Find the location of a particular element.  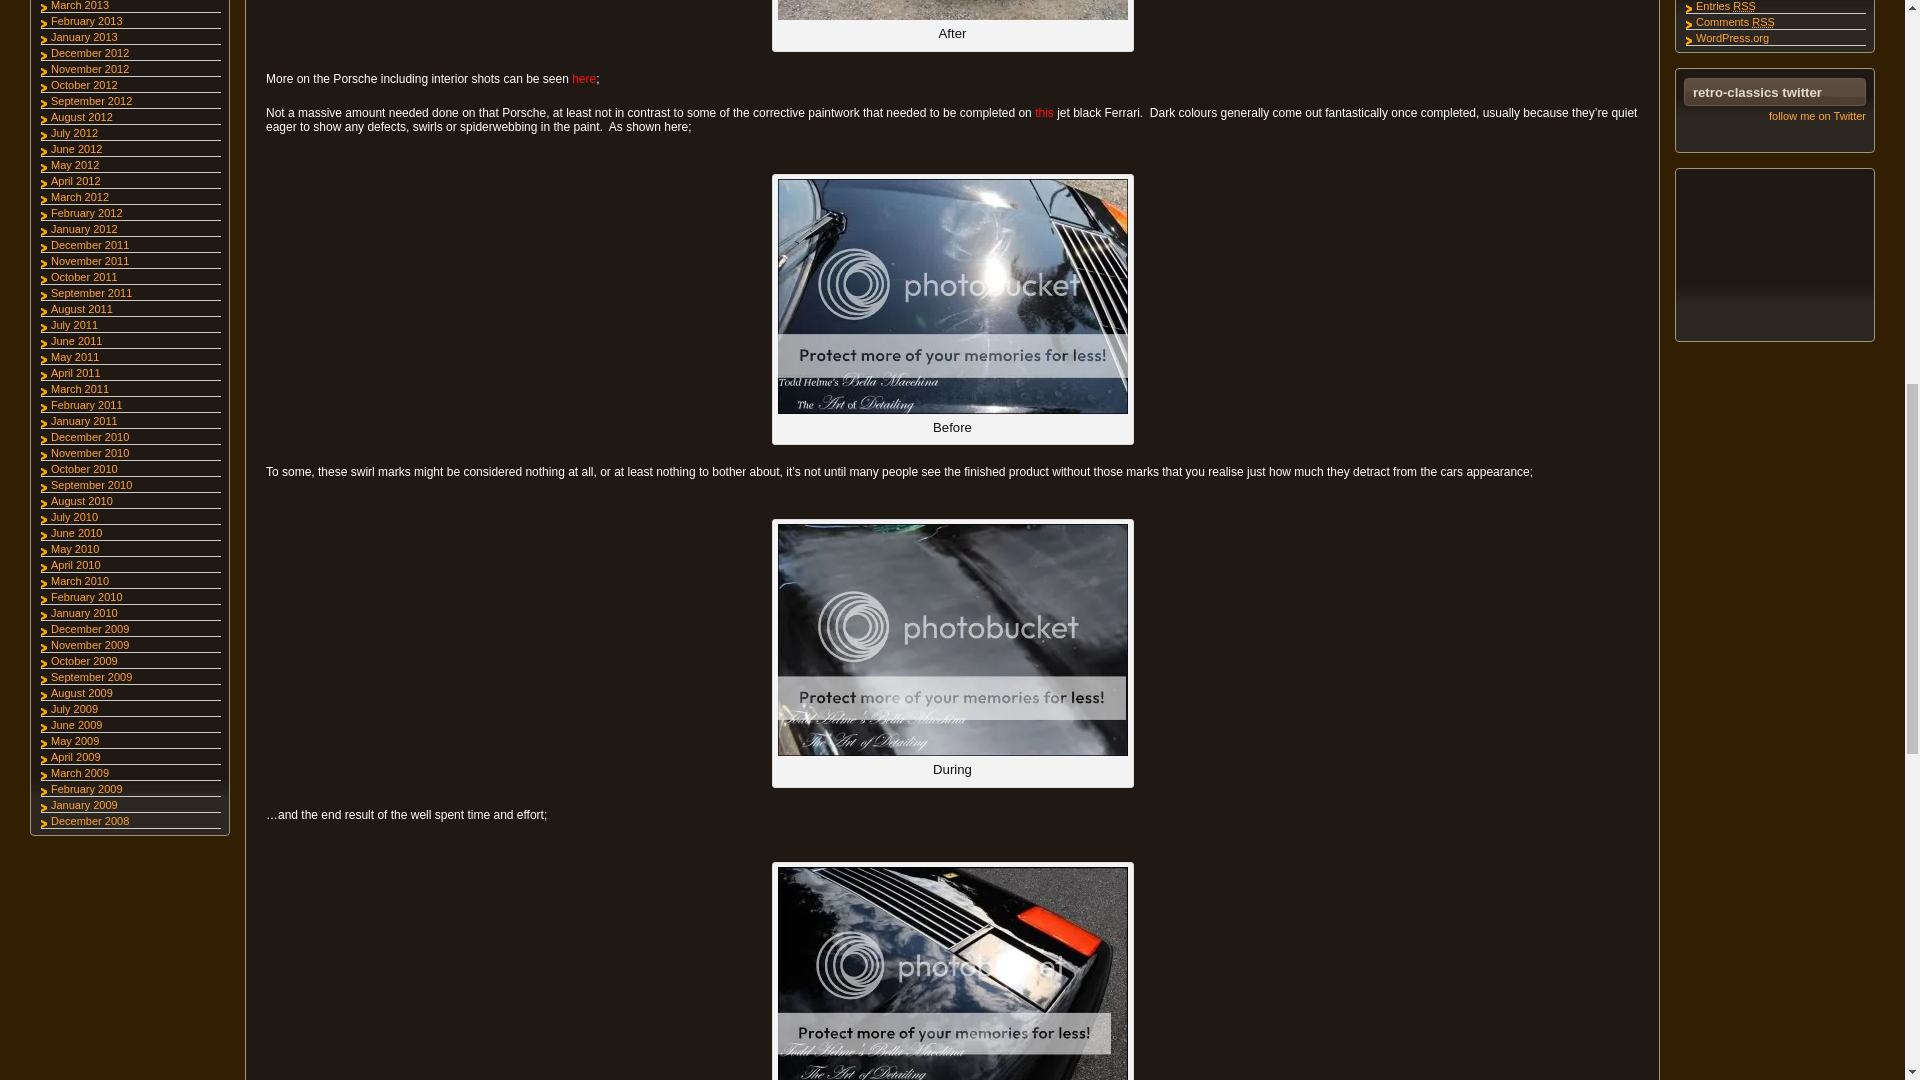

Ferrari is located at coordinates (952, 640).